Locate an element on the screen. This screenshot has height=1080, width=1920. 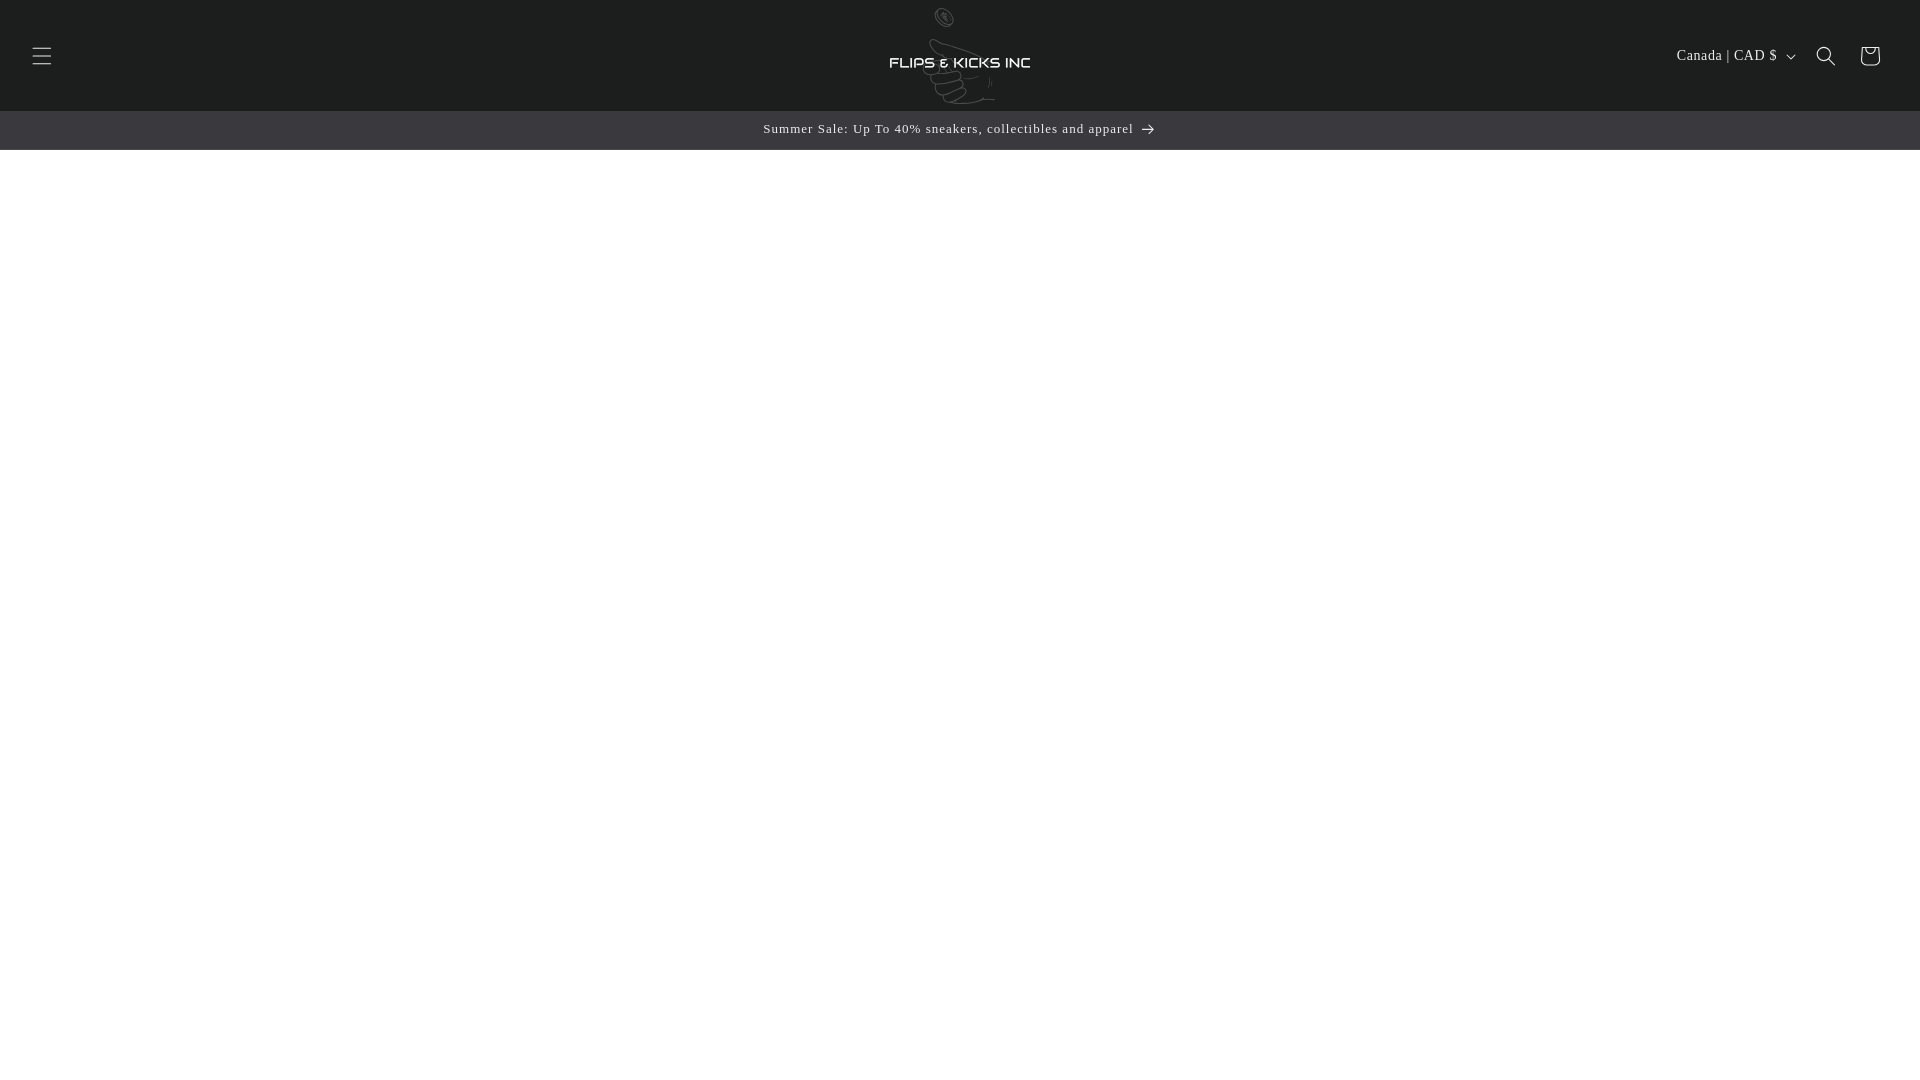
Cart is located at coordinates (1869, 55).